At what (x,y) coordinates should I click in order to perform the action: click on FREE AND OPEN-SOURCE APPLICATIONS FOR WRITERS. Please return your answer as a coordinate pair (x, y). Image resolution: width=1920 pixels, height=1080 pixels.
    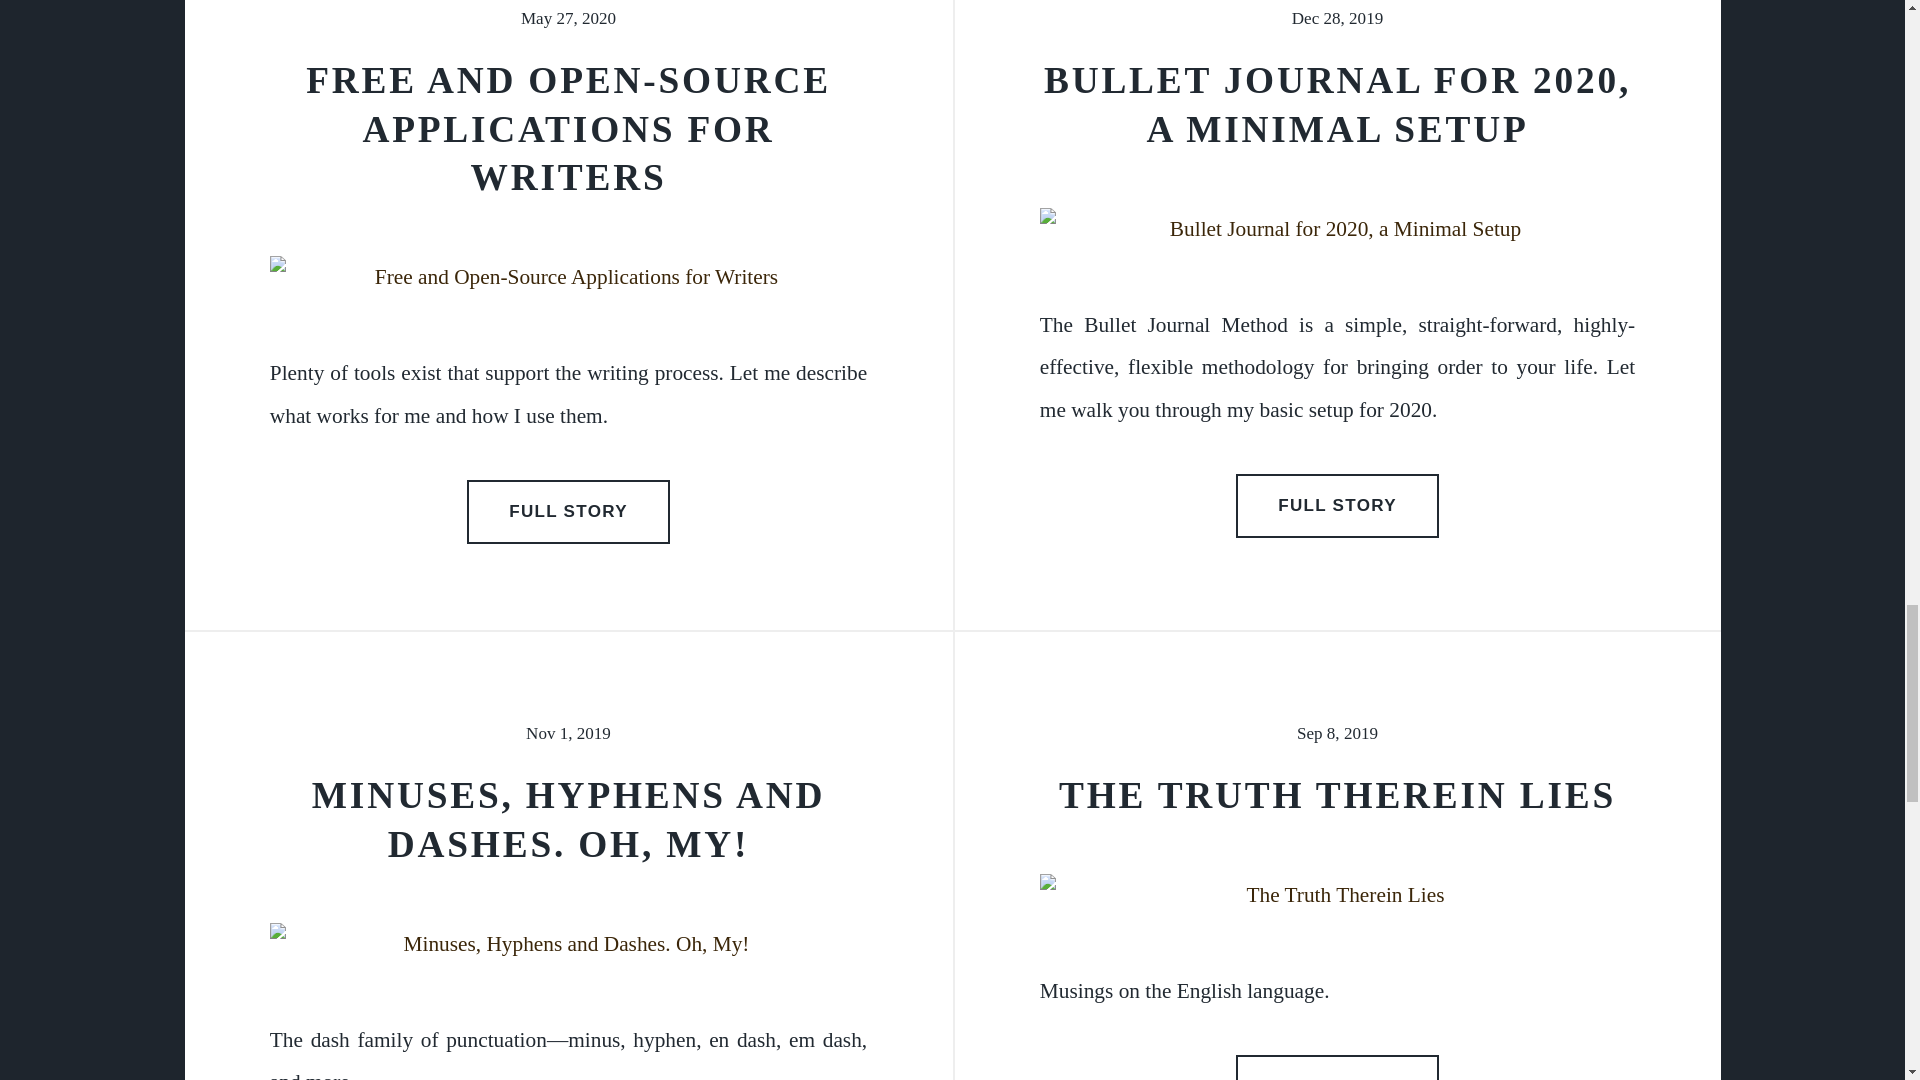
    Looking at the image, I should click on (568, 128).